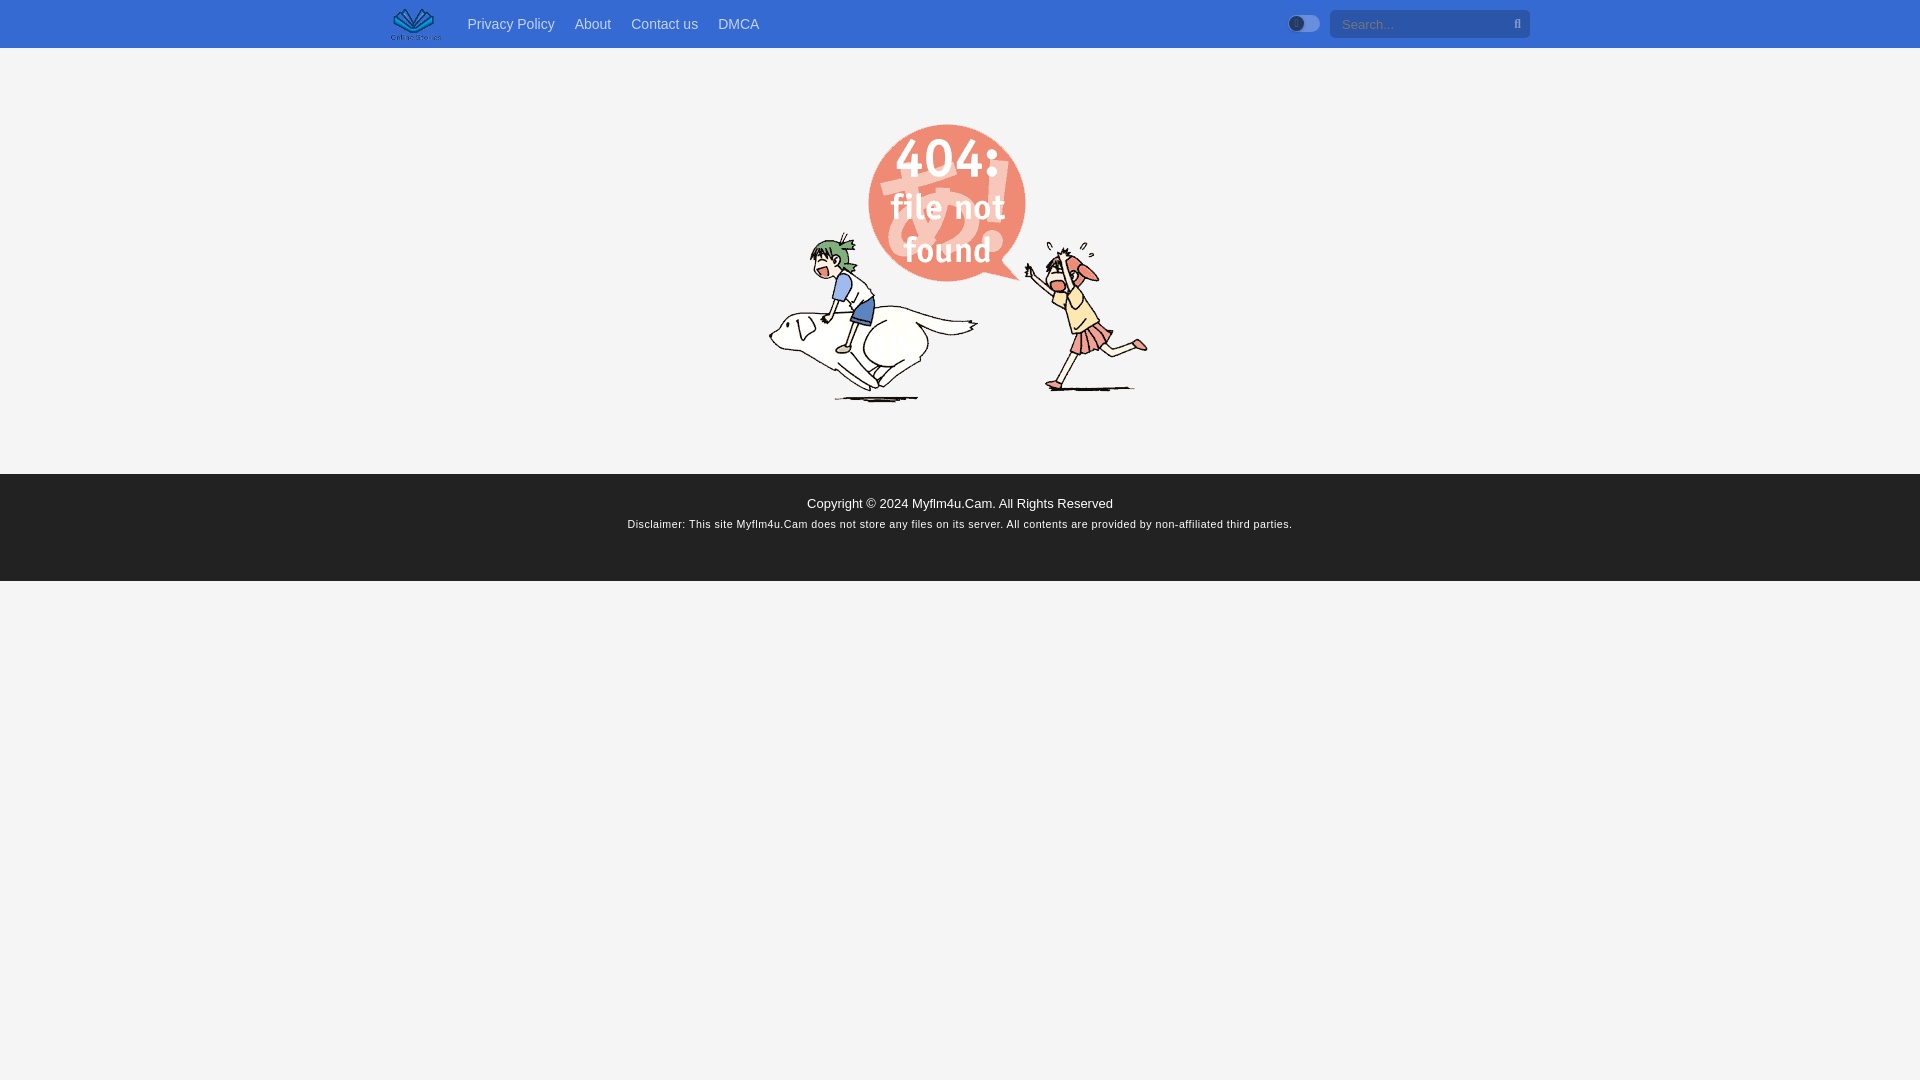  What do you see at coordinates (416, 24) in the screenshot?
I see `Myflm4u.Cam - Stories Reading Hub` at bounding box center [416, 24].